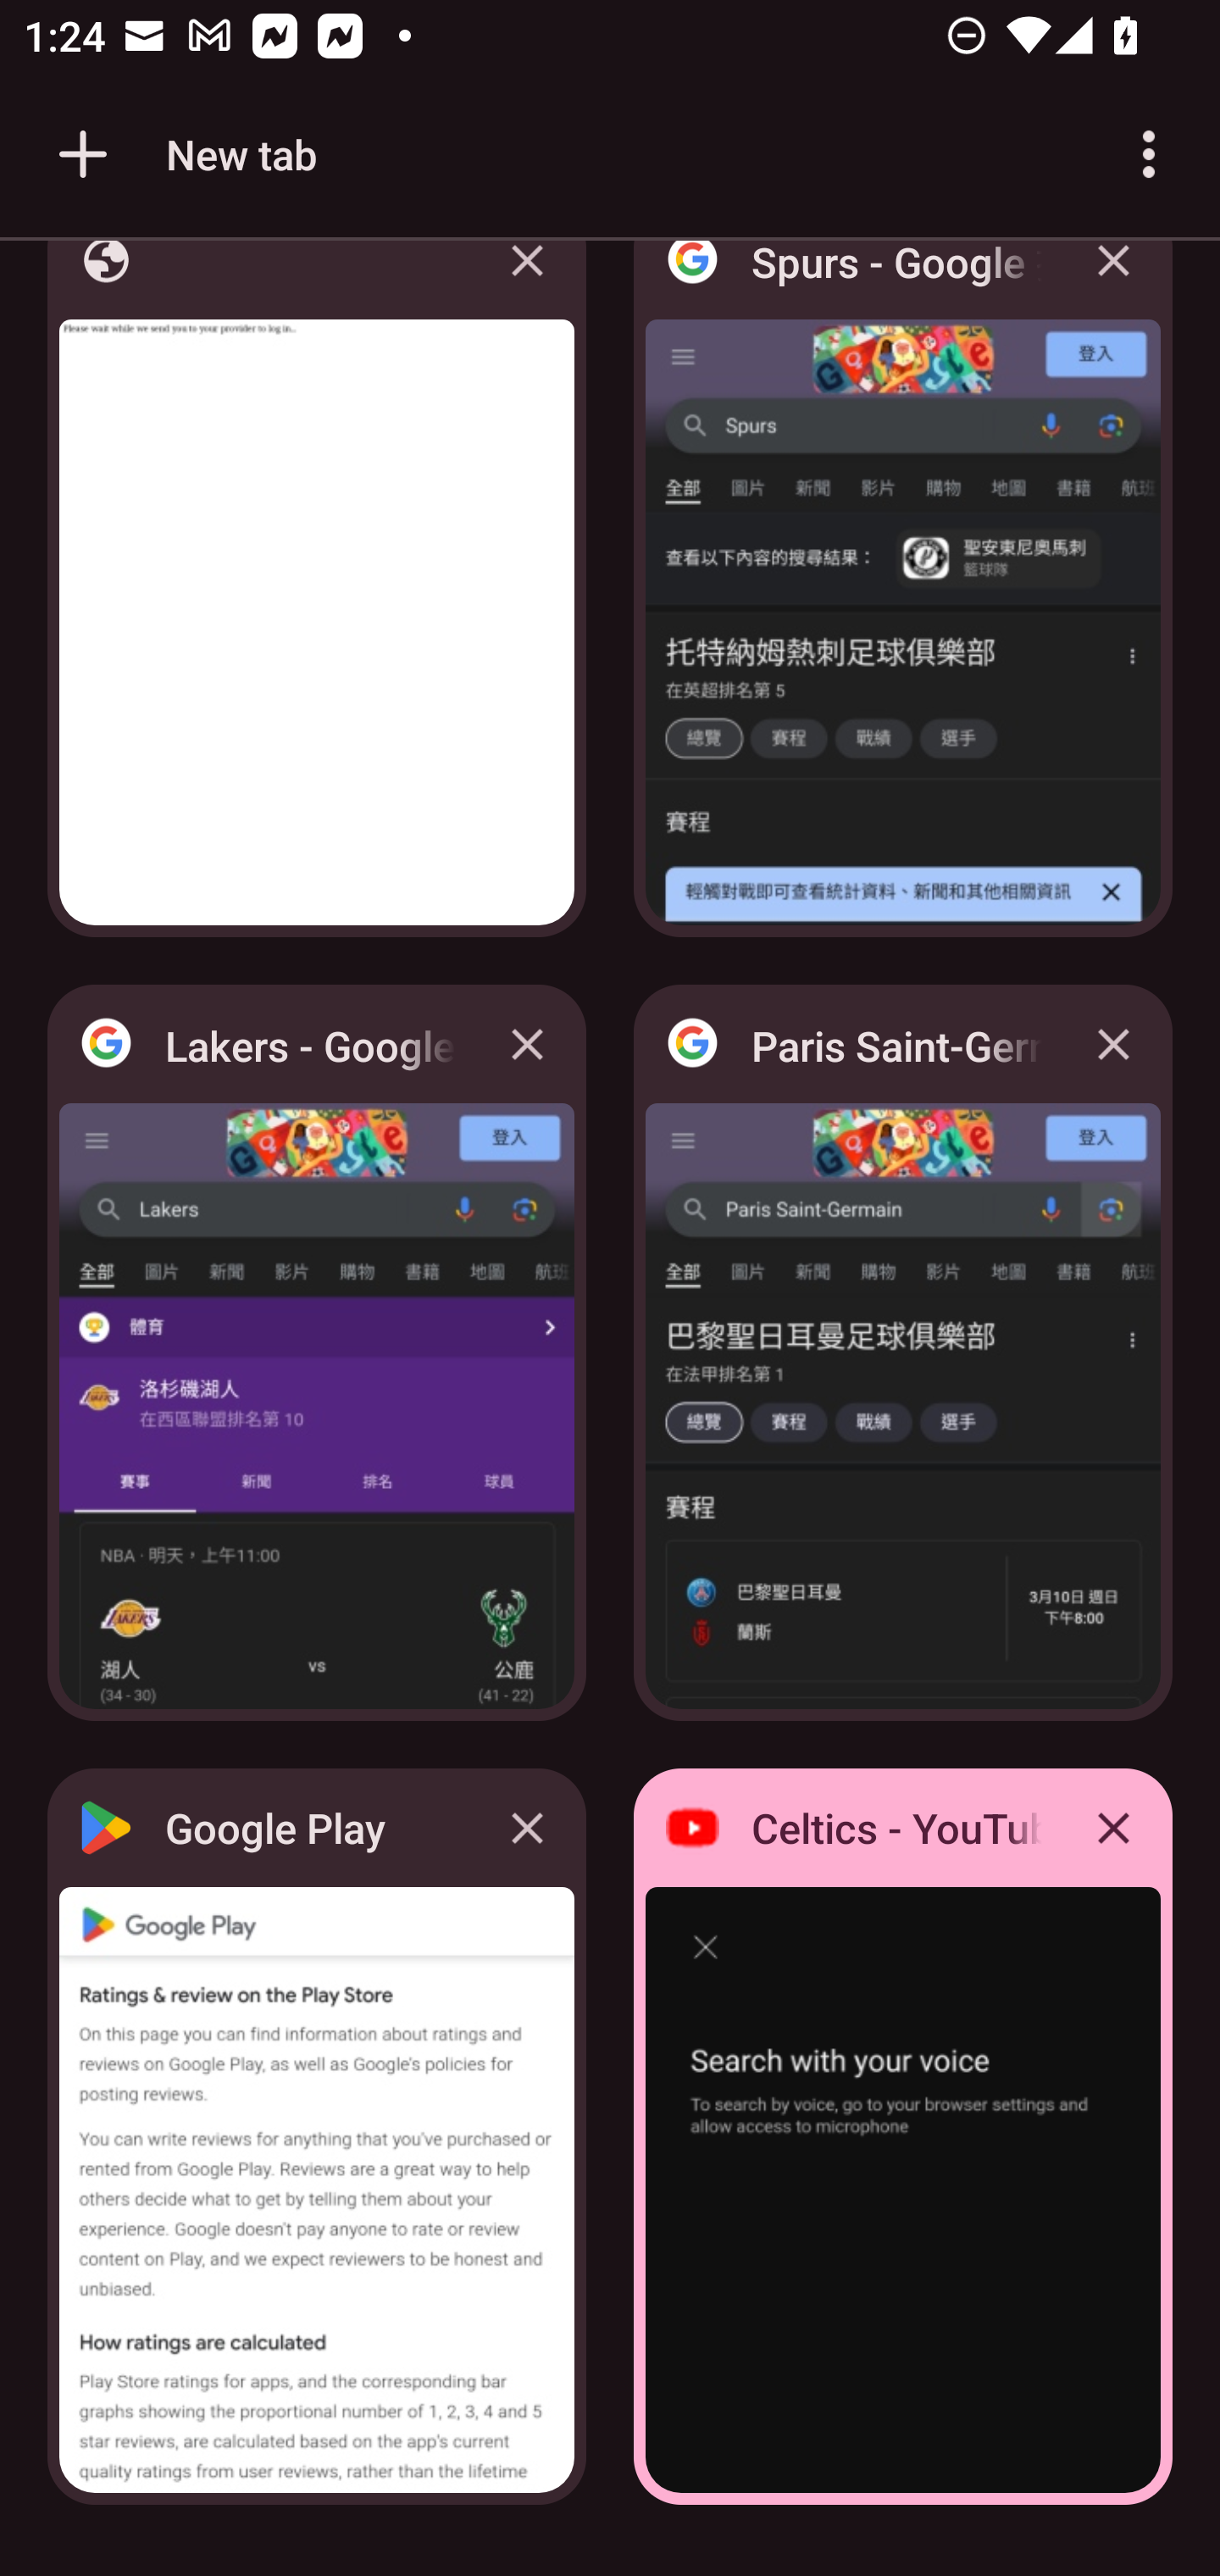 This screenshot has height=2576, width=1220. Describe the element at coordinates (182, 154) in the screenshot. I see `New tab` at that location.